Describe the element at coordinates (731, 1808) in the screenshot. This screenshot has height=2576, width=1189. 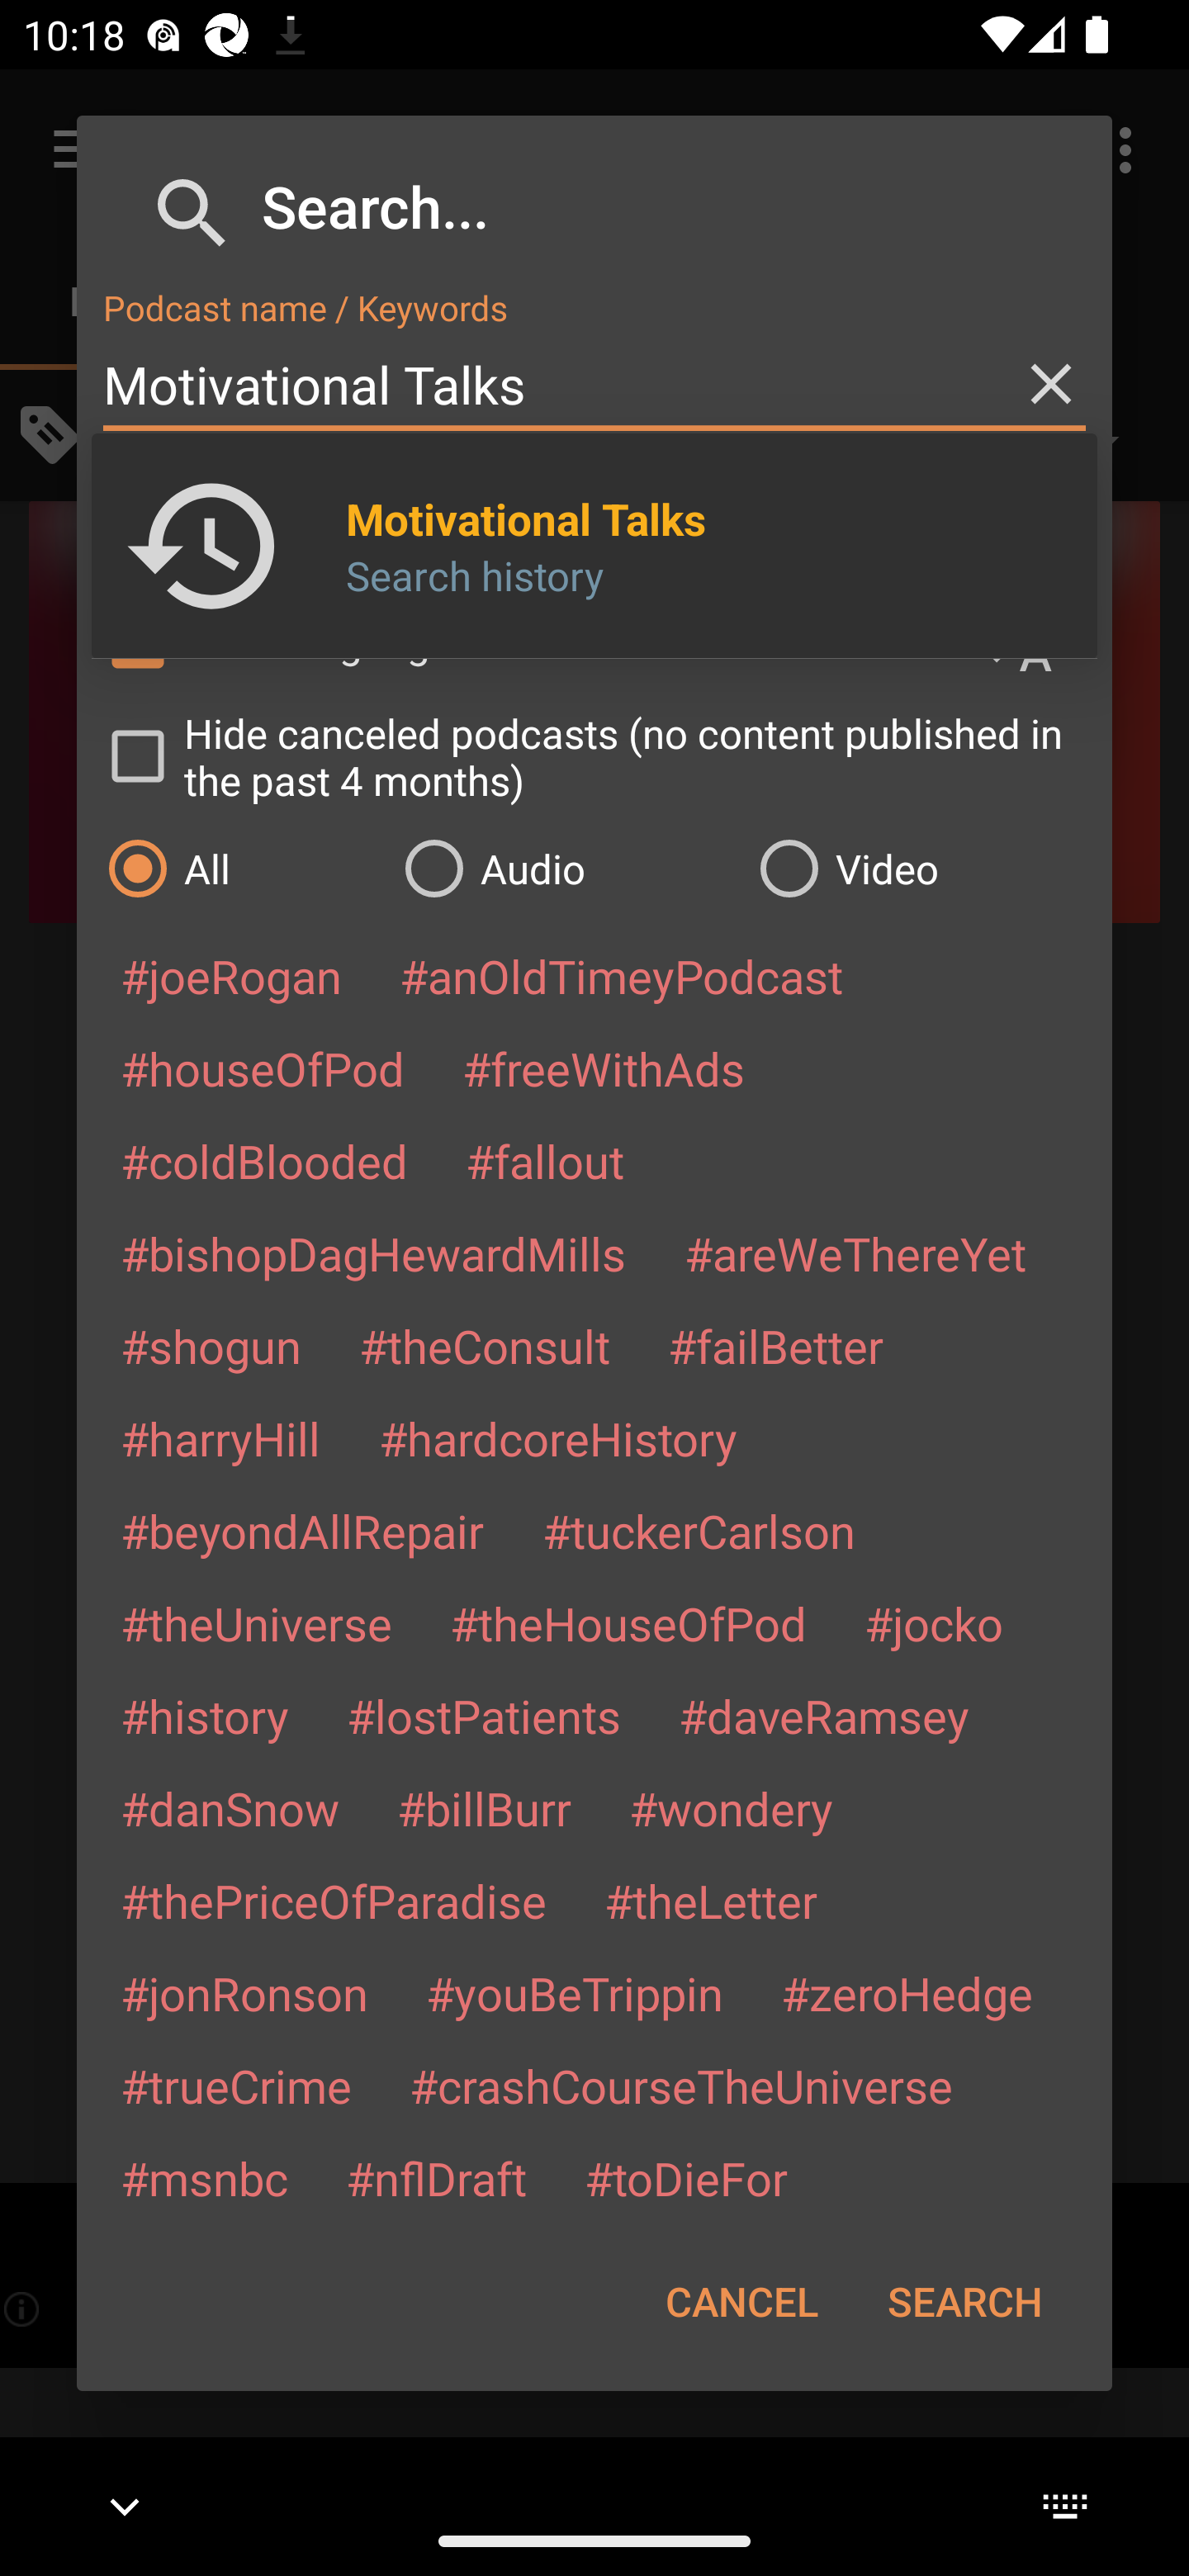
I see `#wondery` at that location.